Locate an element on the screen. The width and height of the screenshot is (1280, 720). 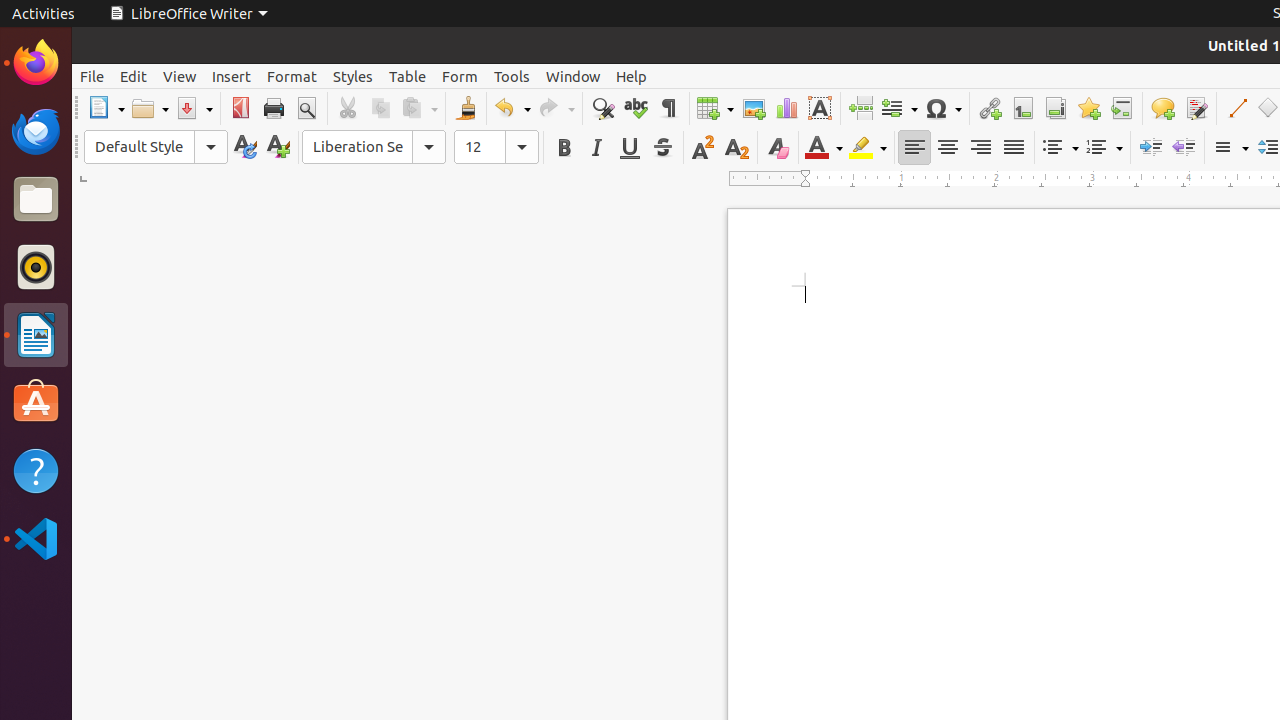
Image is located at coordinates (754, 108).